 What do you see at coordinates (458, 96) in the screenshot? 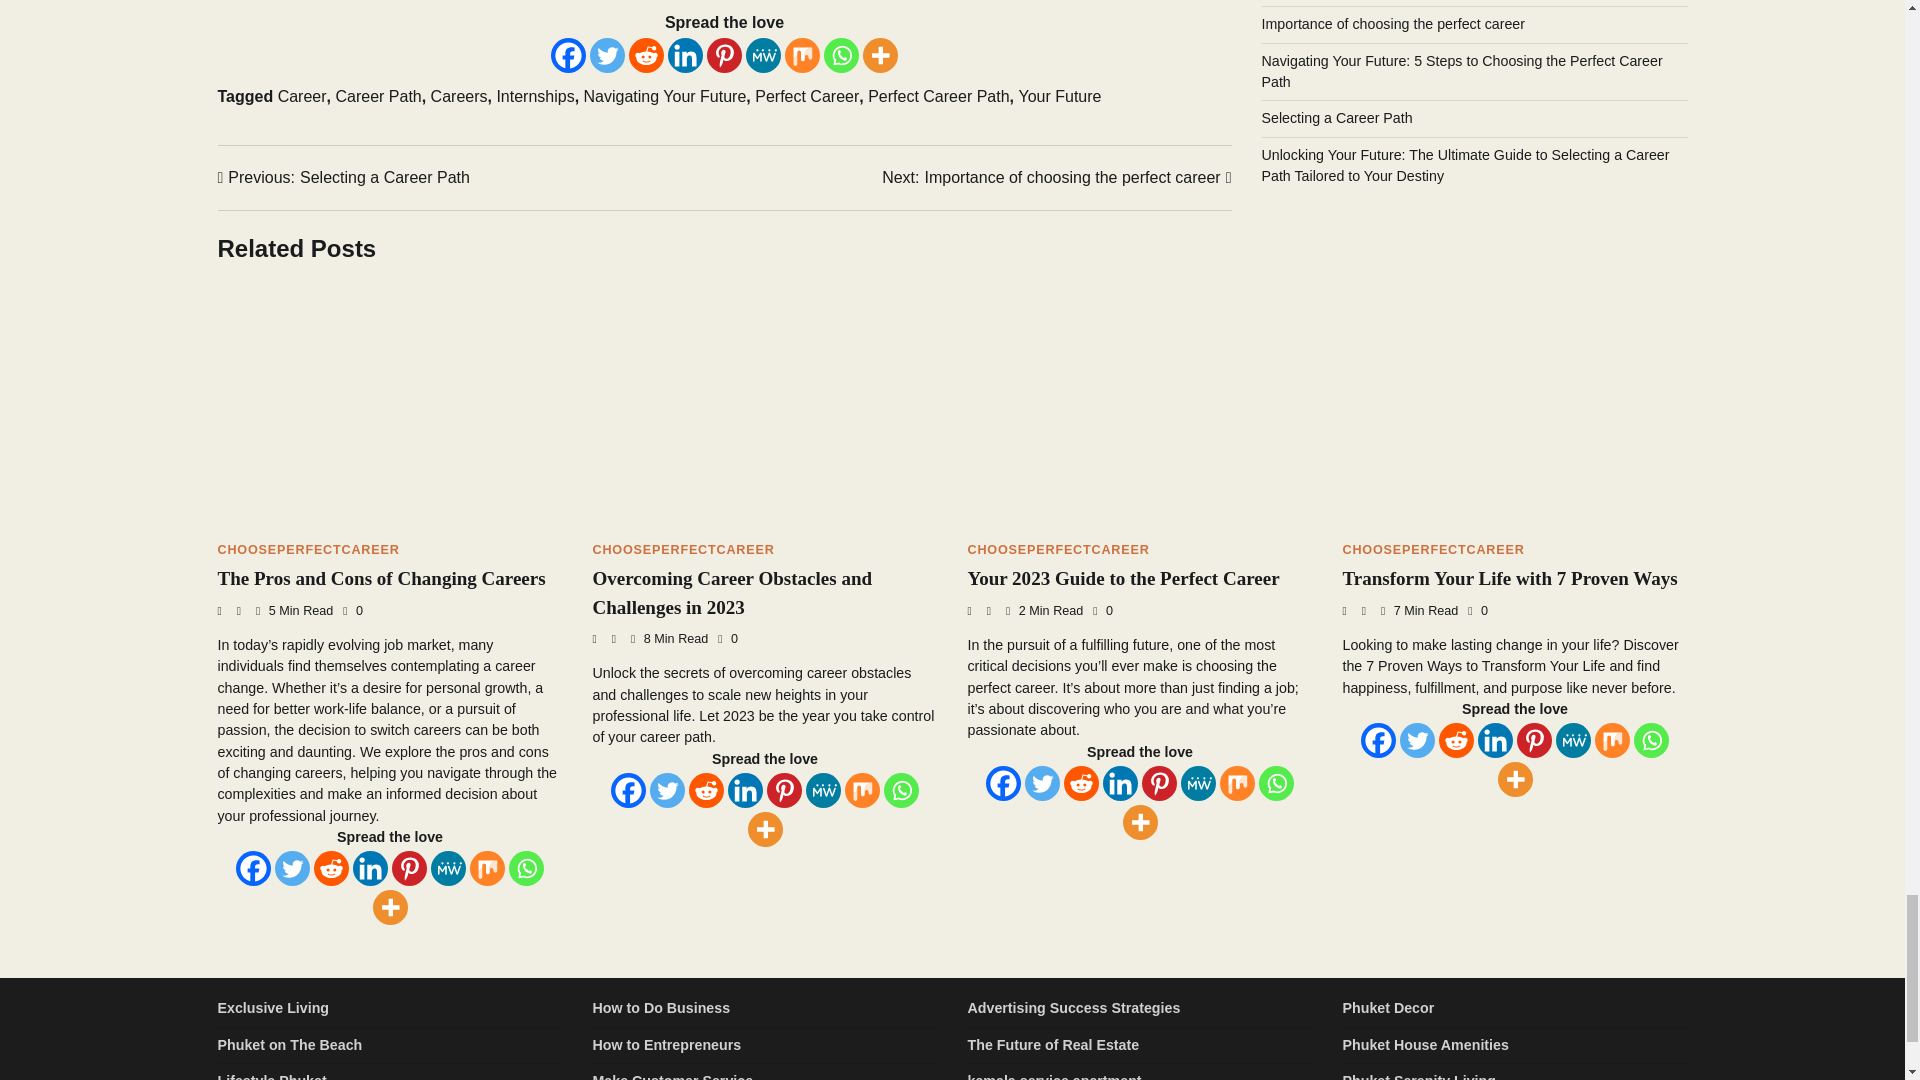
I see `Careers` at bounding box center [458, 96].